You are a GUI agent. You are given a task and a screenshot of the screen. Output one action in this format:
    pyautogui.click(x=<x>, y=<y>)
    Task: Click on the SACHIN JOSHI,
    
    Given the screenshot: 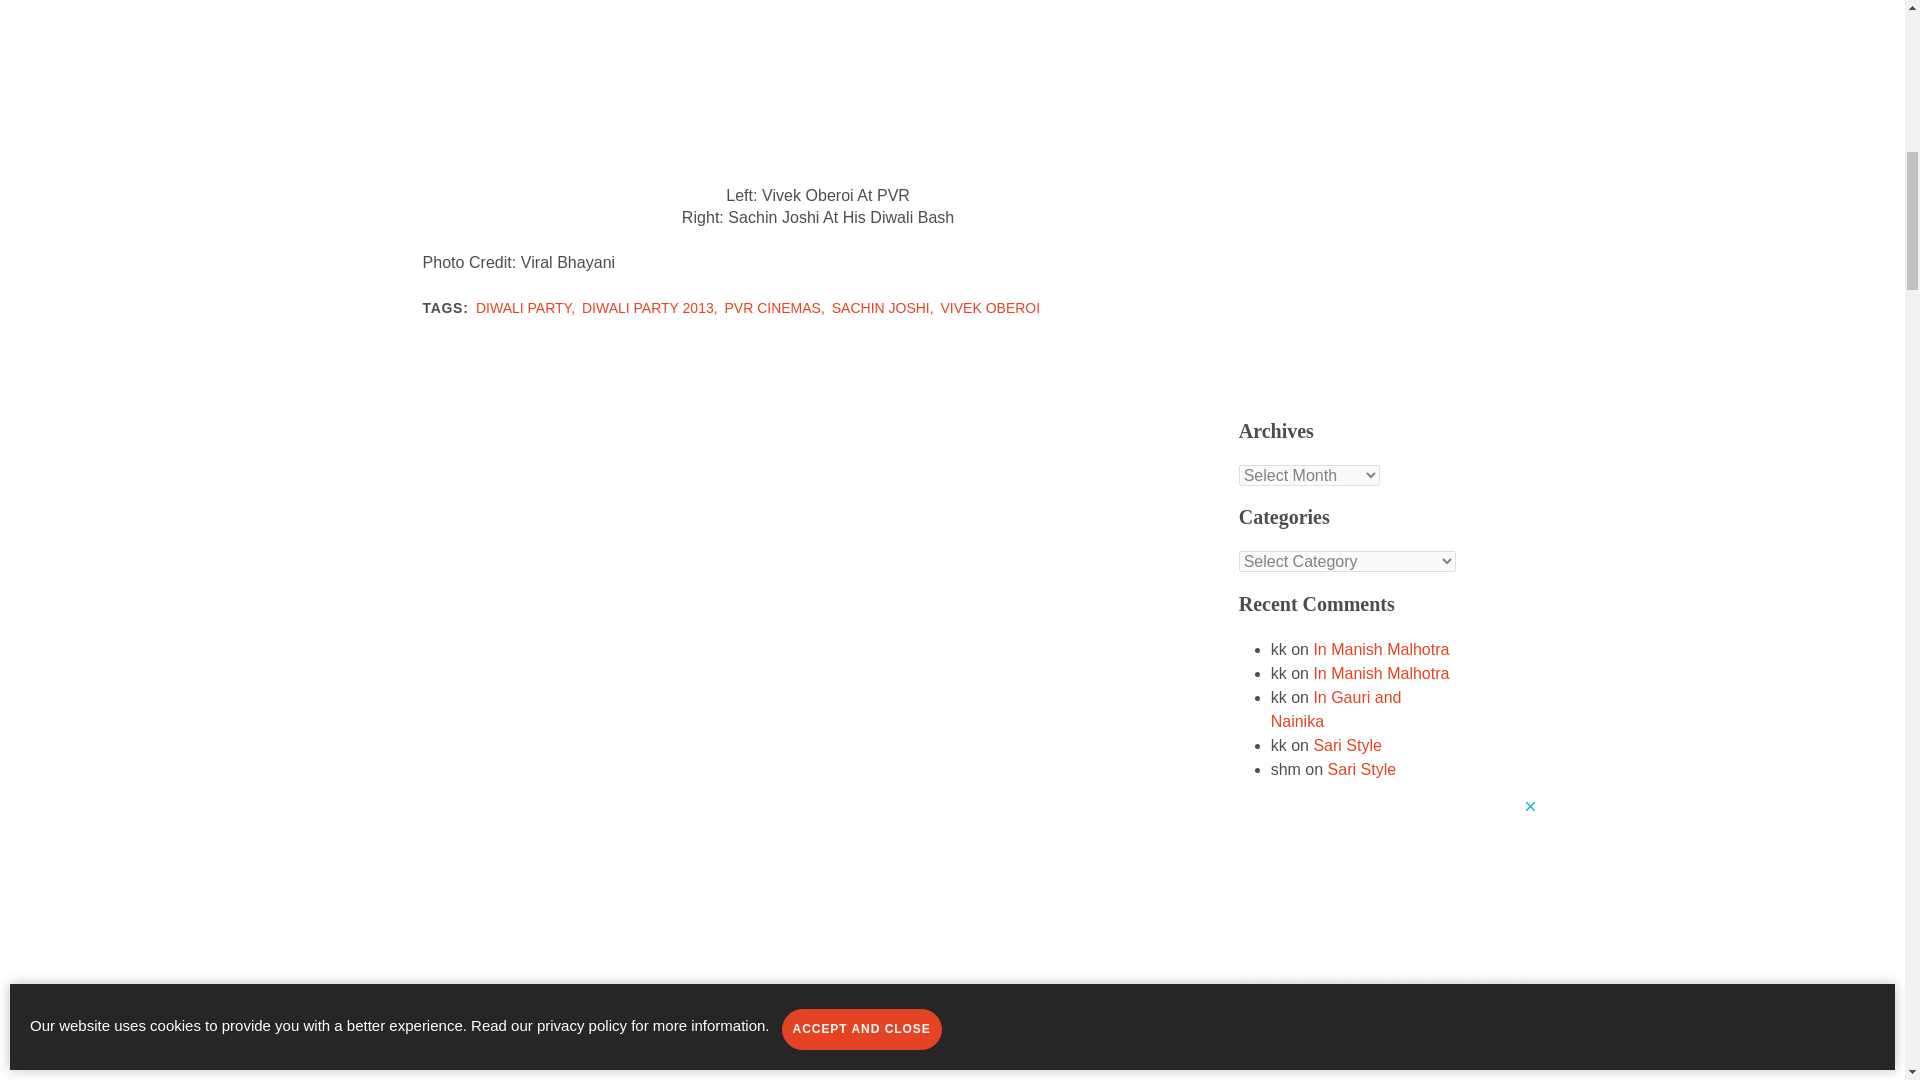 What is the action you would take?
    pyautogui.click(x=884, y=308)
    